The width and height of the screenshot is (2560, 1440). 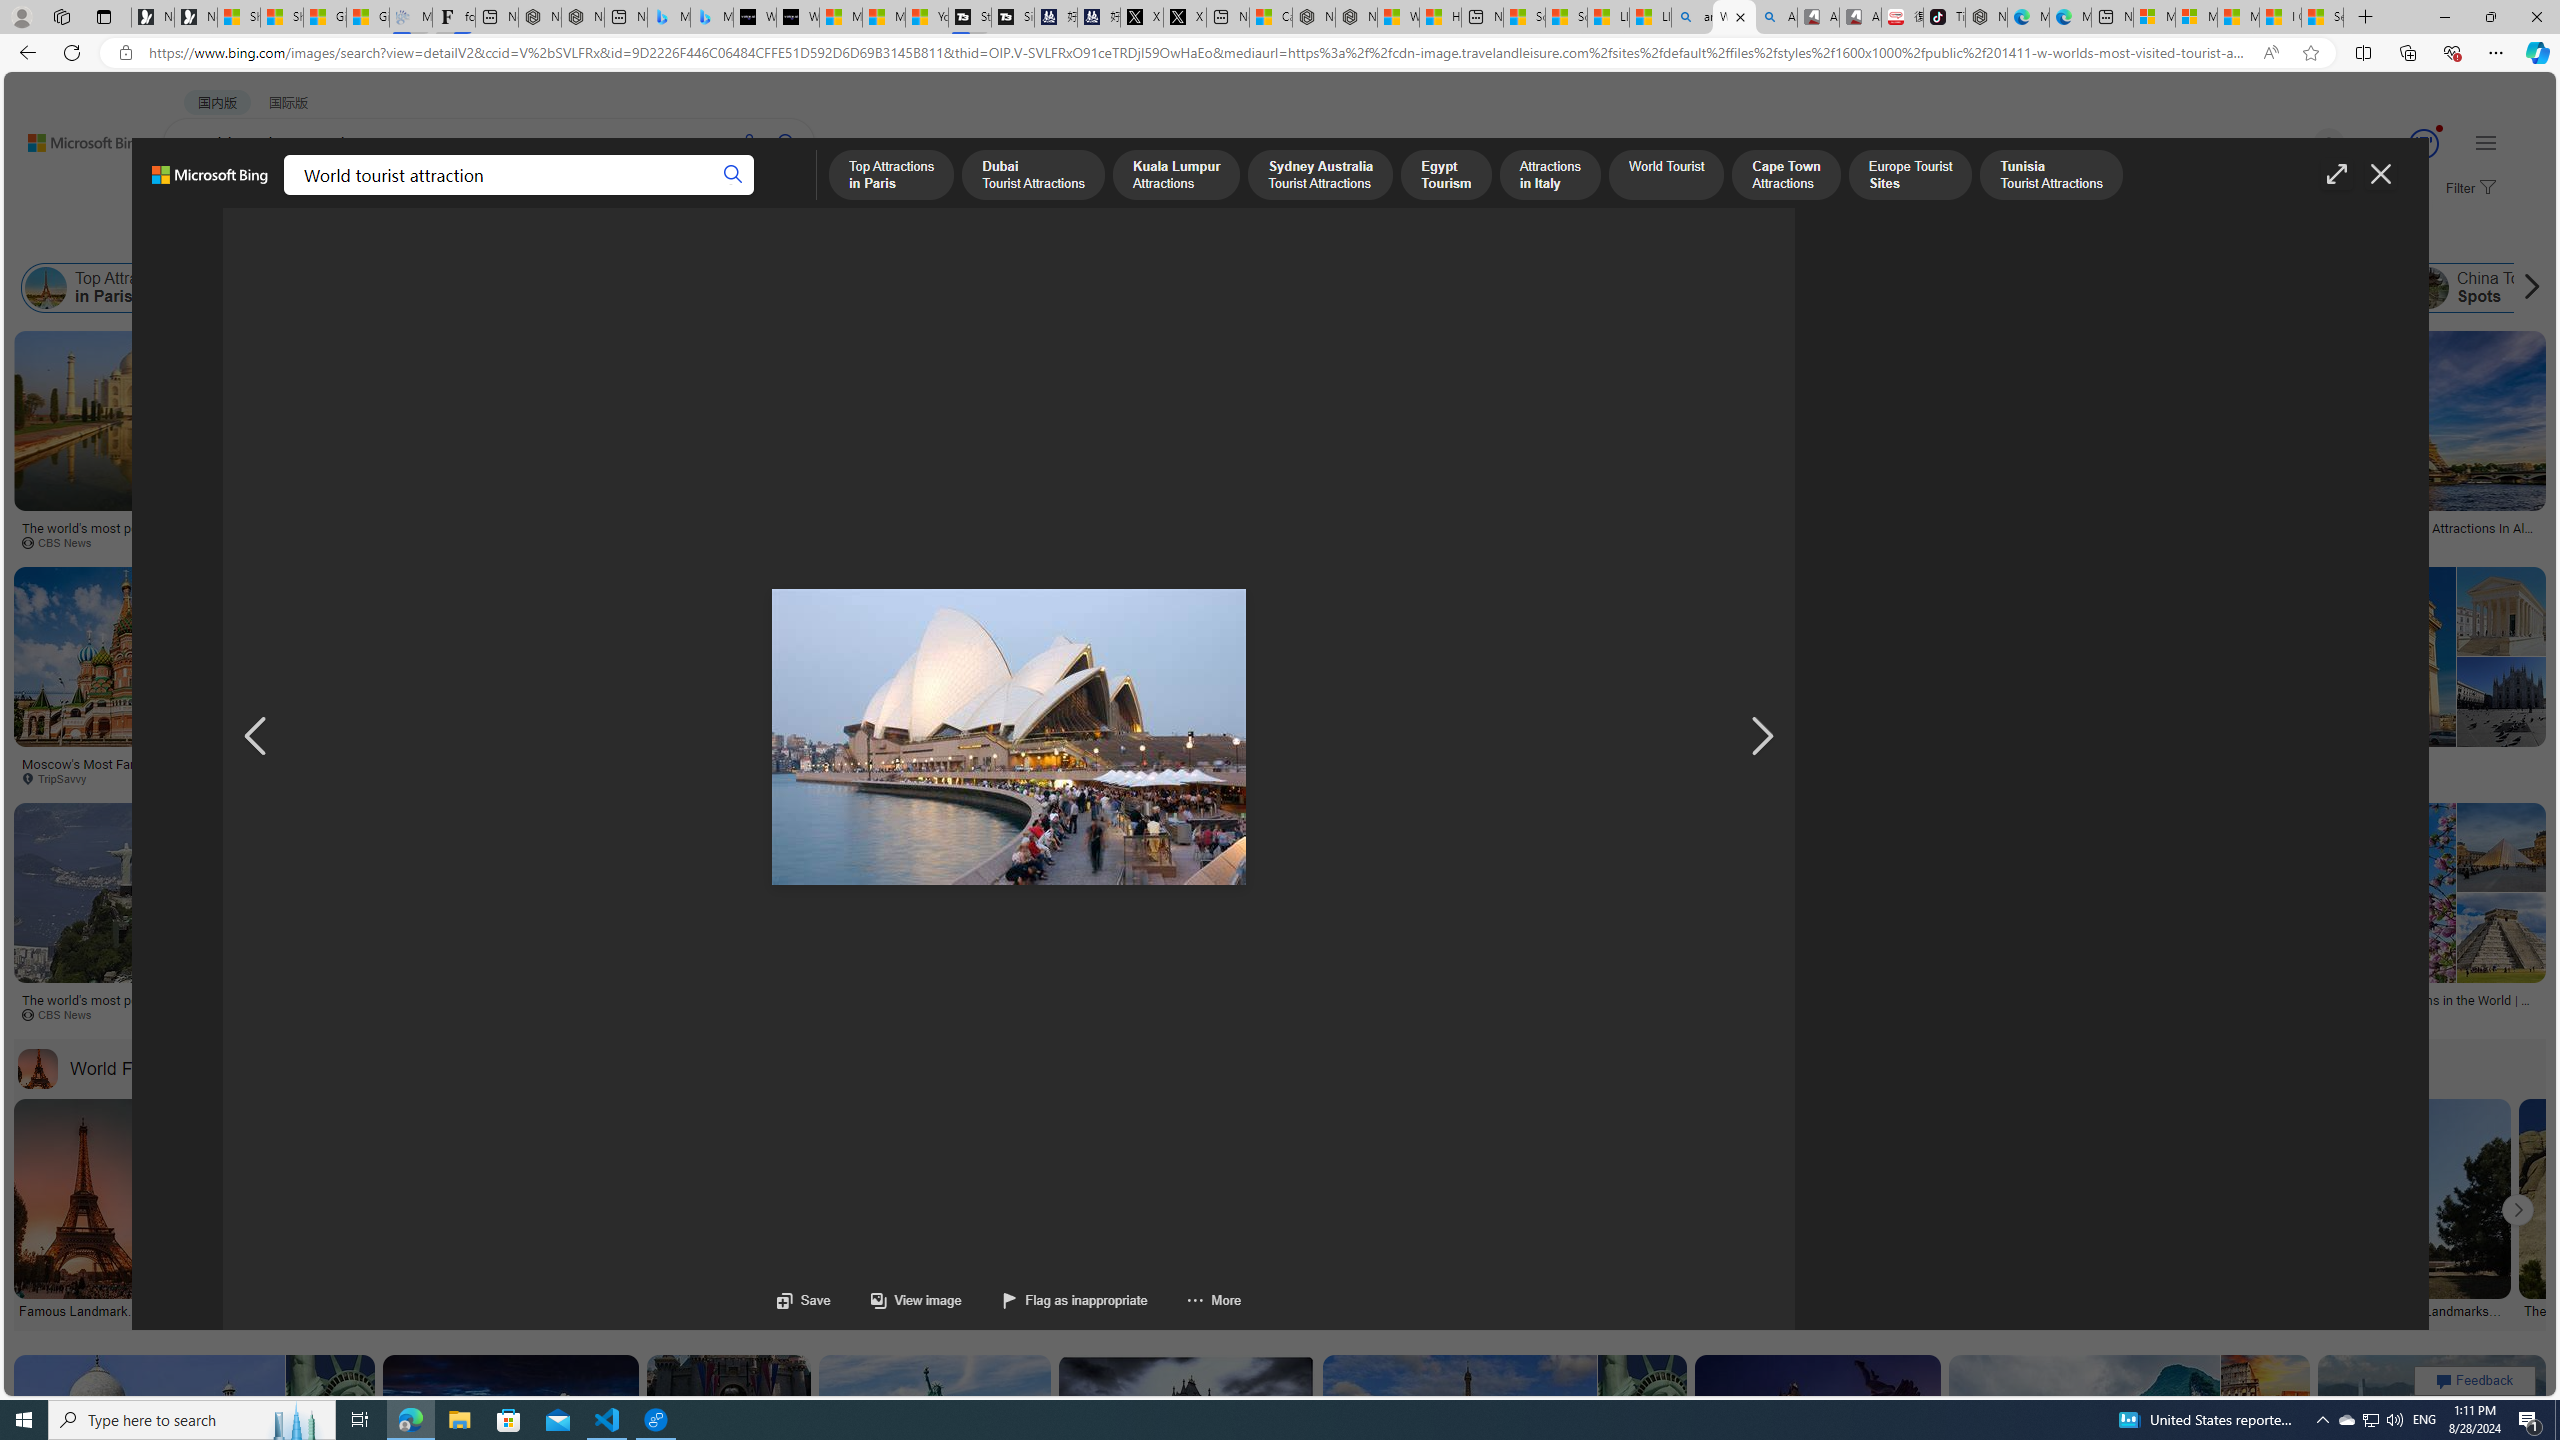 What do you see at coordinates (2394, 1014) in the screenshot?
I see `PlanetWare` at bounding box center [2394, 1014].